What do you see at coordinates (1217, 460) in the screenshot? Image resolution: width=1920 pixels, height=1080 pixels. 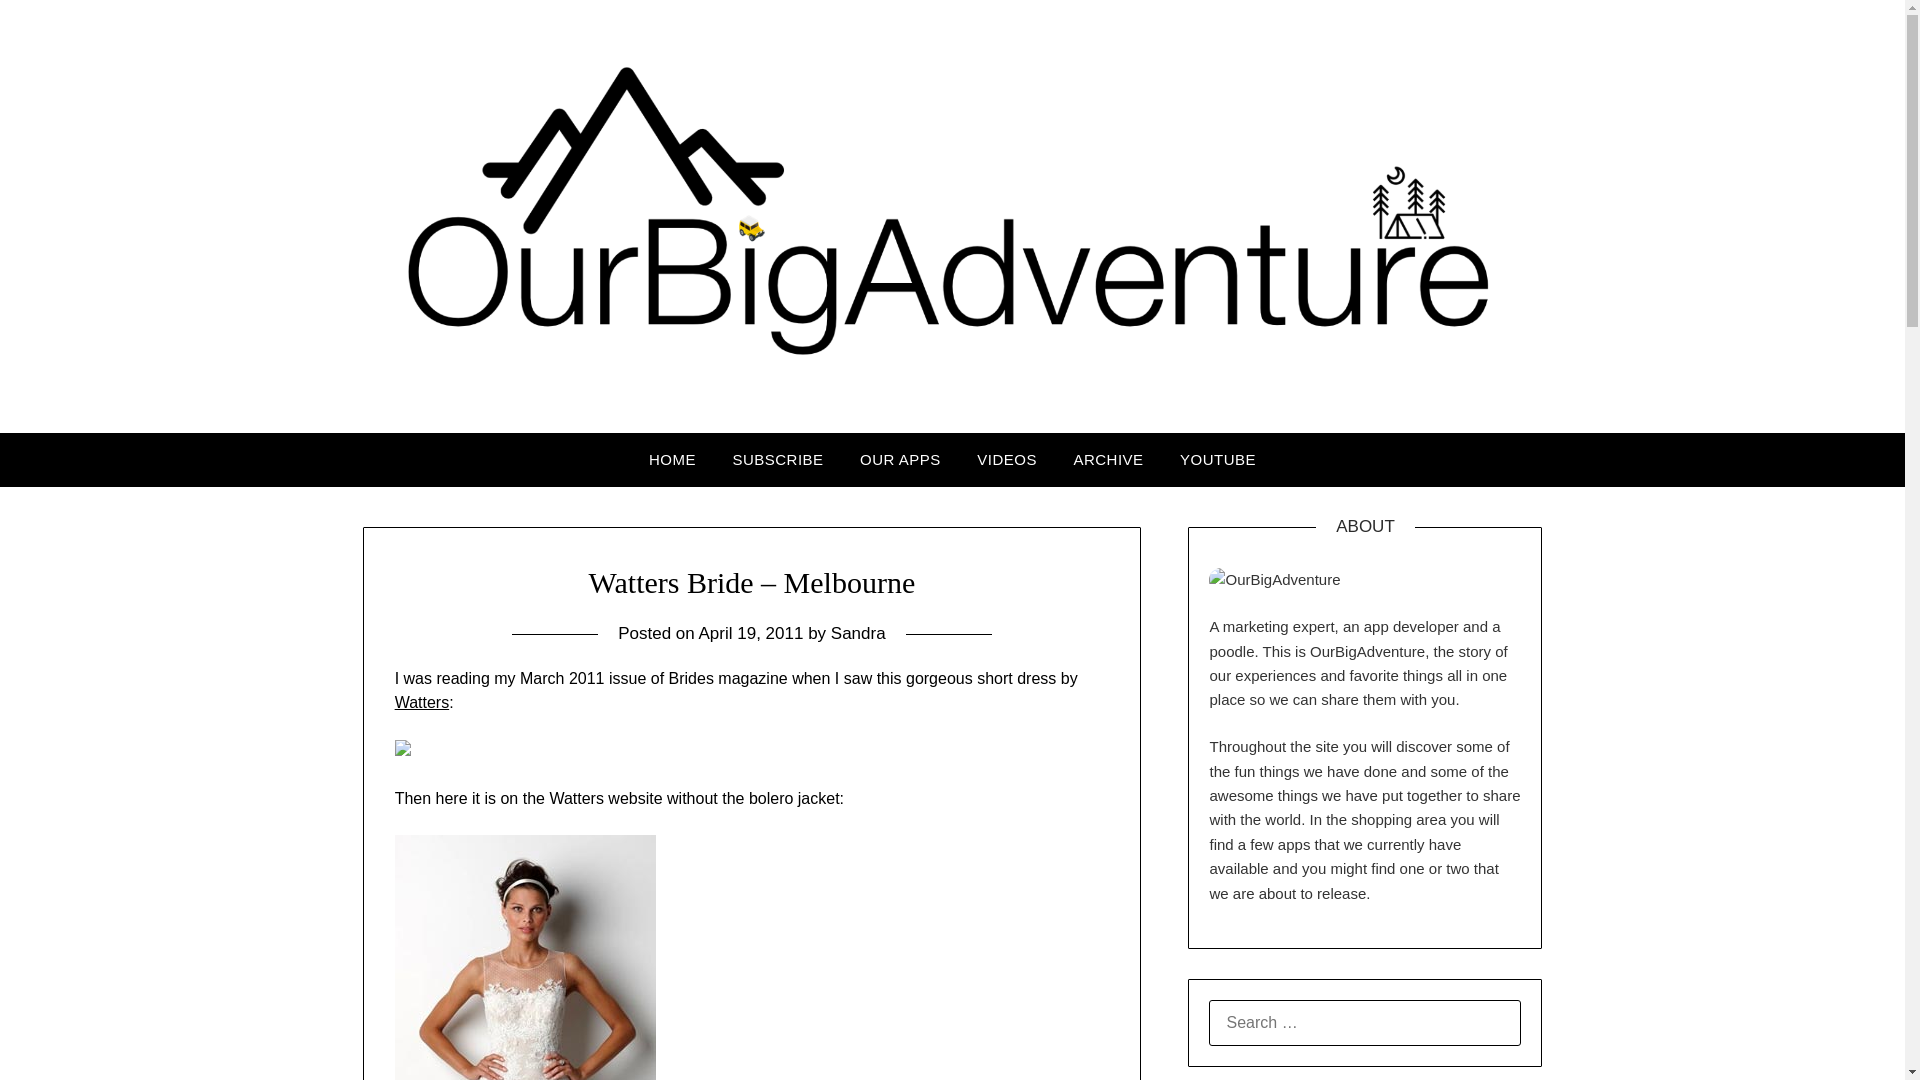 I see `YOUTUBE` at bounding box center [1217, 460].